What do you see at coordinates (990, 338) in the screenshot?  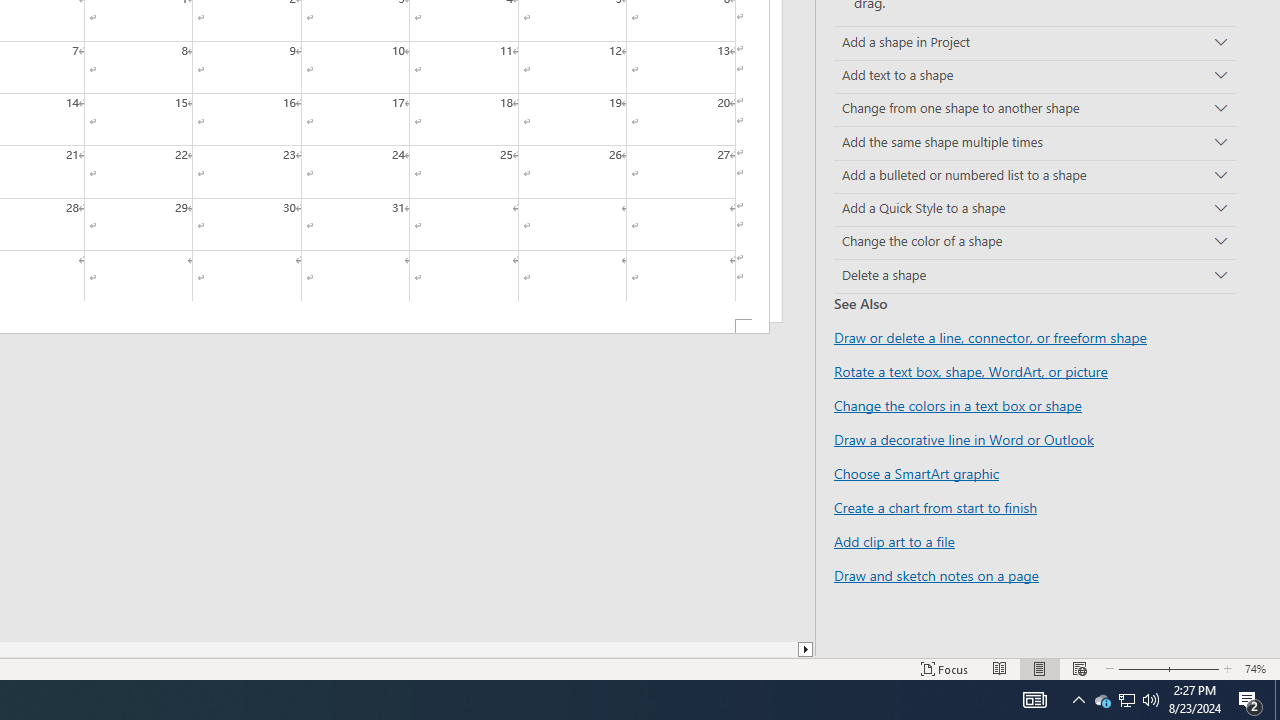 I see `Draw or delete a line, connector, or freeform shape` at bounding box center [990, 338].